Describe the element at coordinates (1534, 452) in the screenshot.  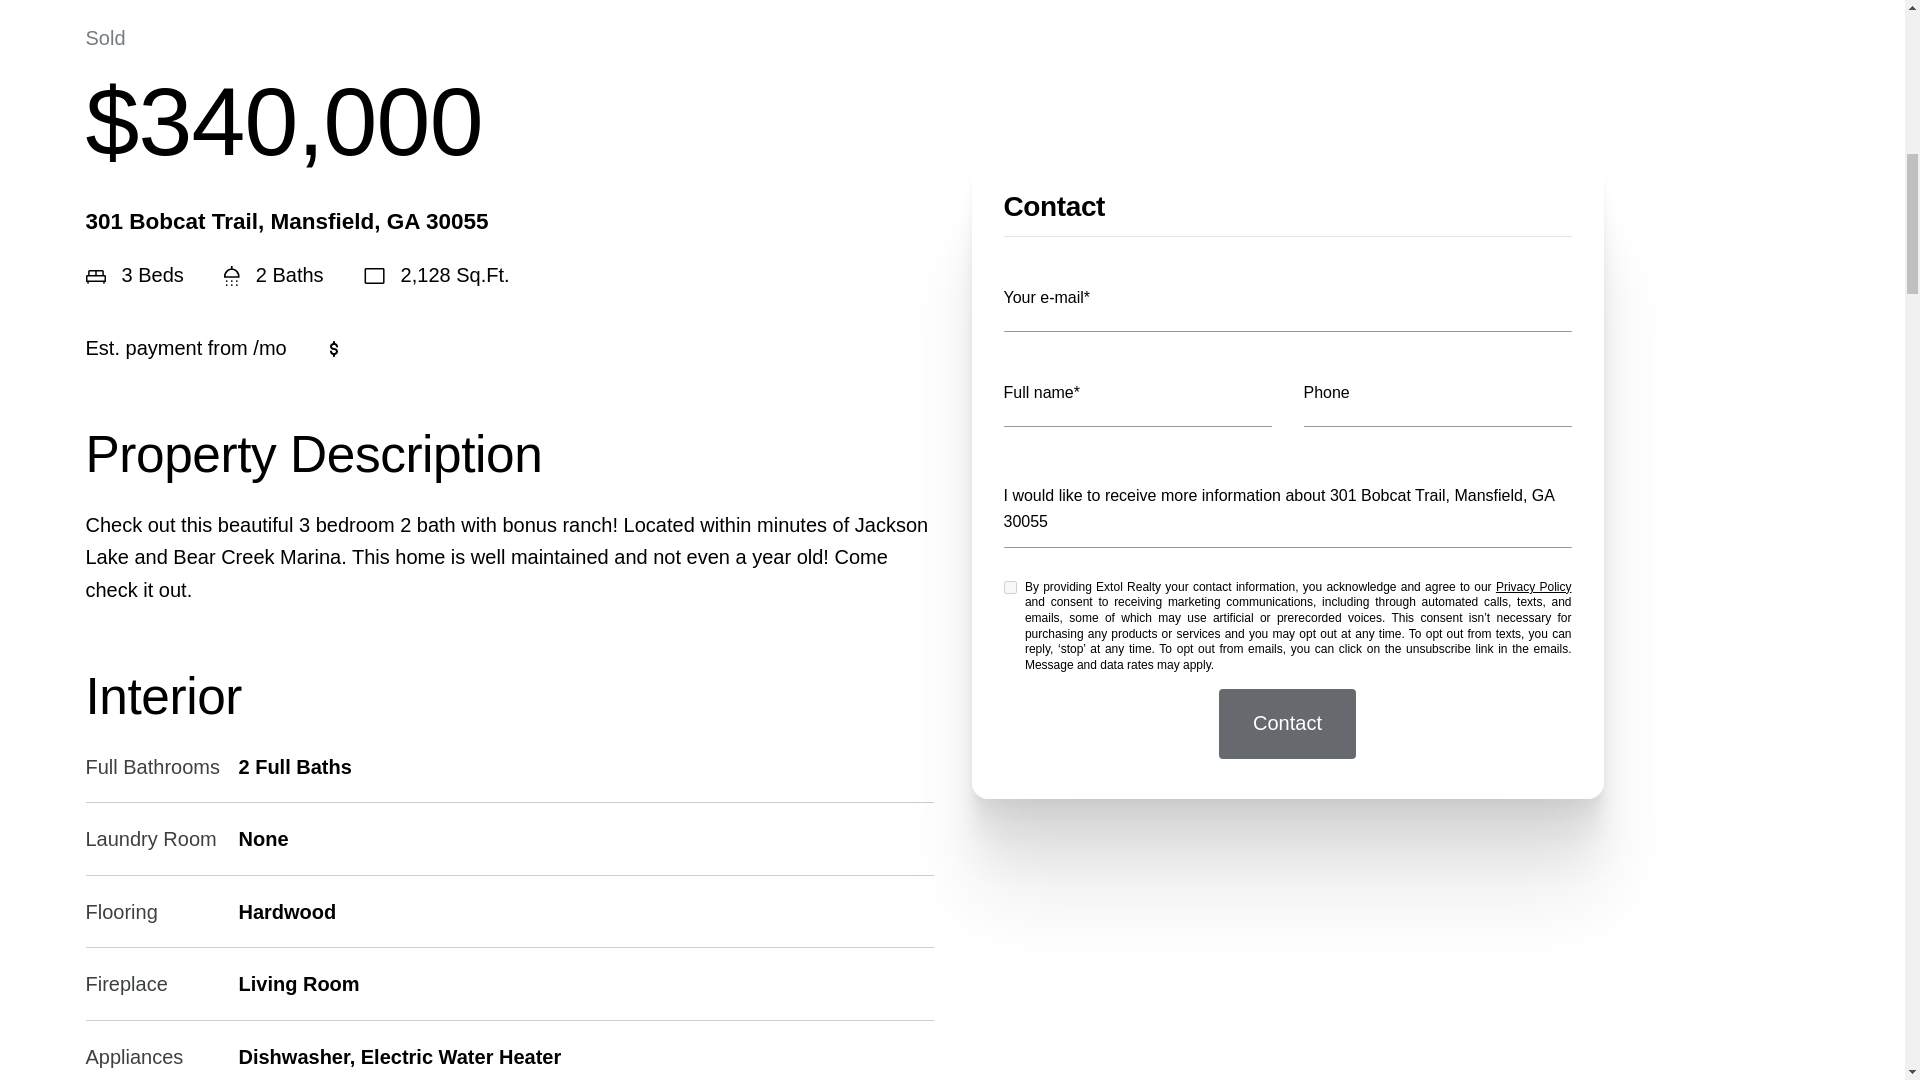
I see `Privacy Policy` at that location.